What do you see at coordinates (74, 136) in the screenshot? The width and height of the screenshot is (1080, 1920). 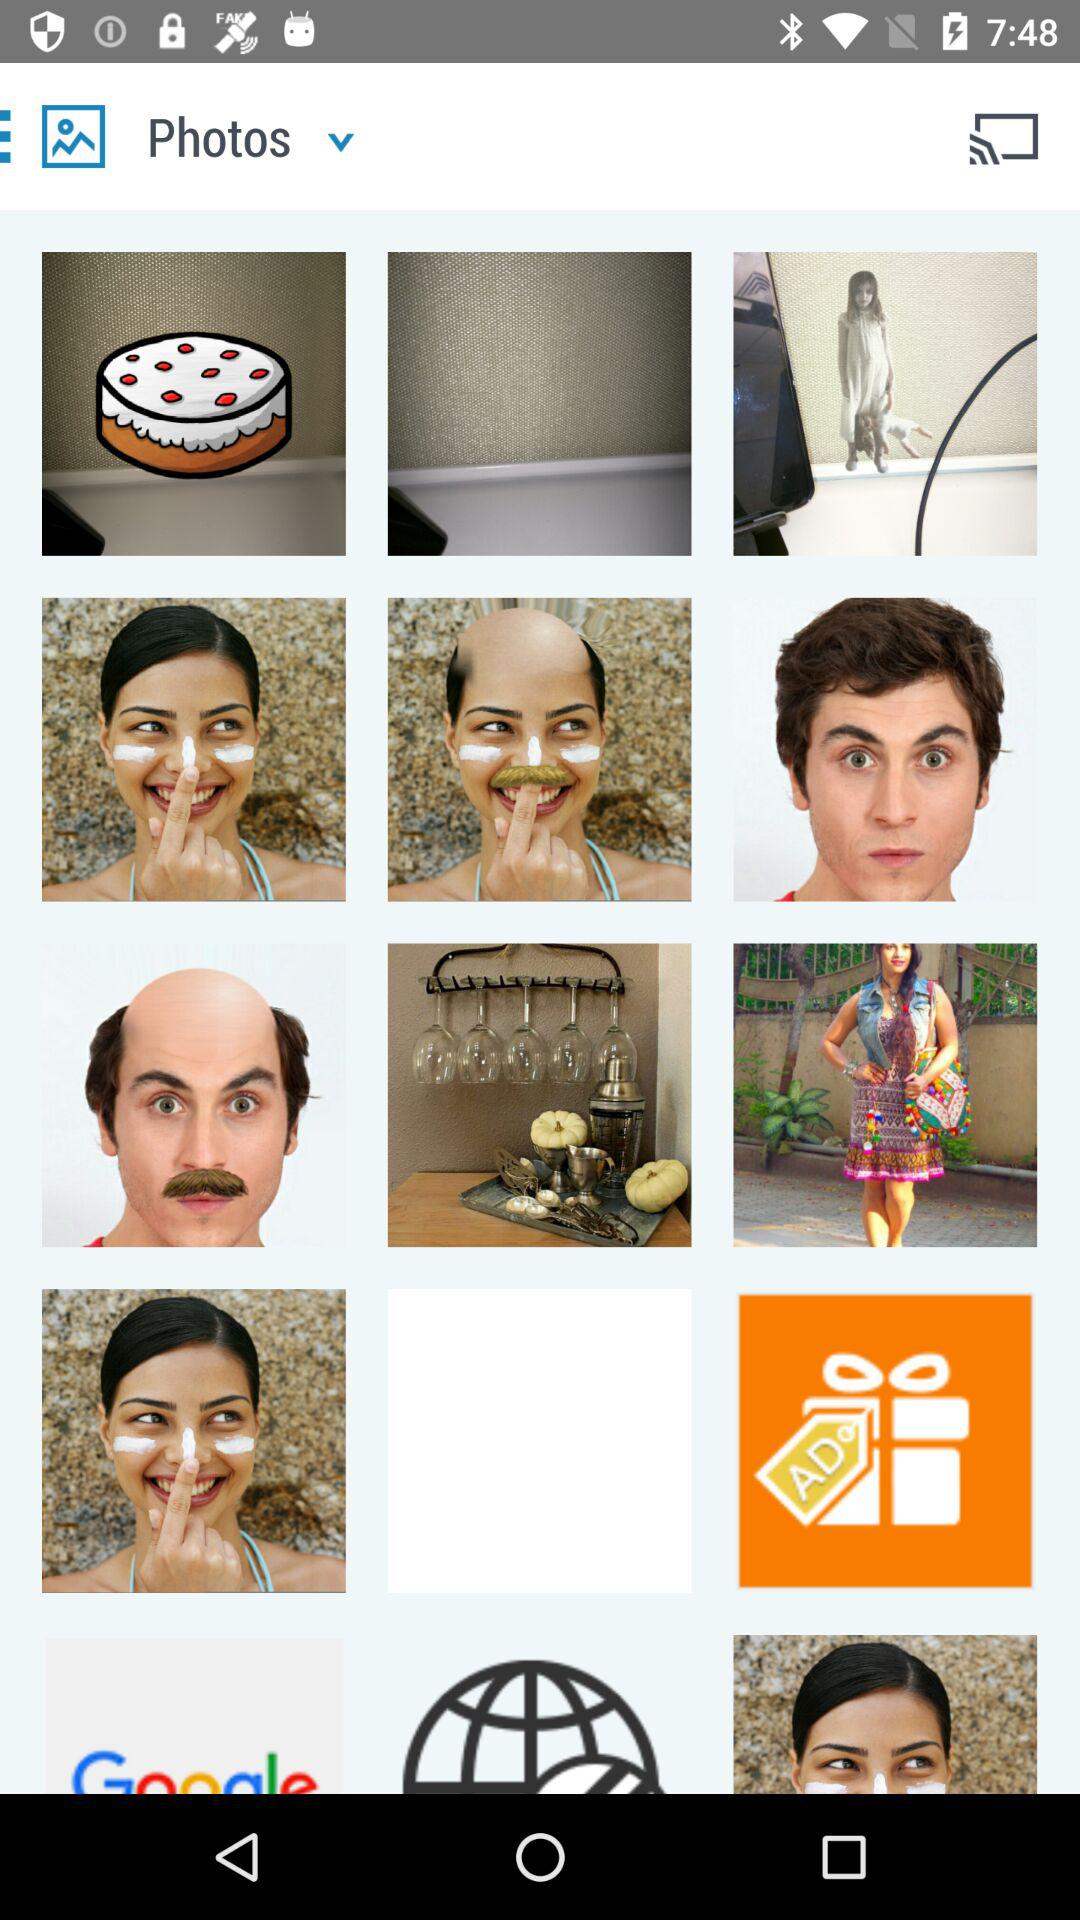 I see `gallery symbol` at bounding box center [74, 136].